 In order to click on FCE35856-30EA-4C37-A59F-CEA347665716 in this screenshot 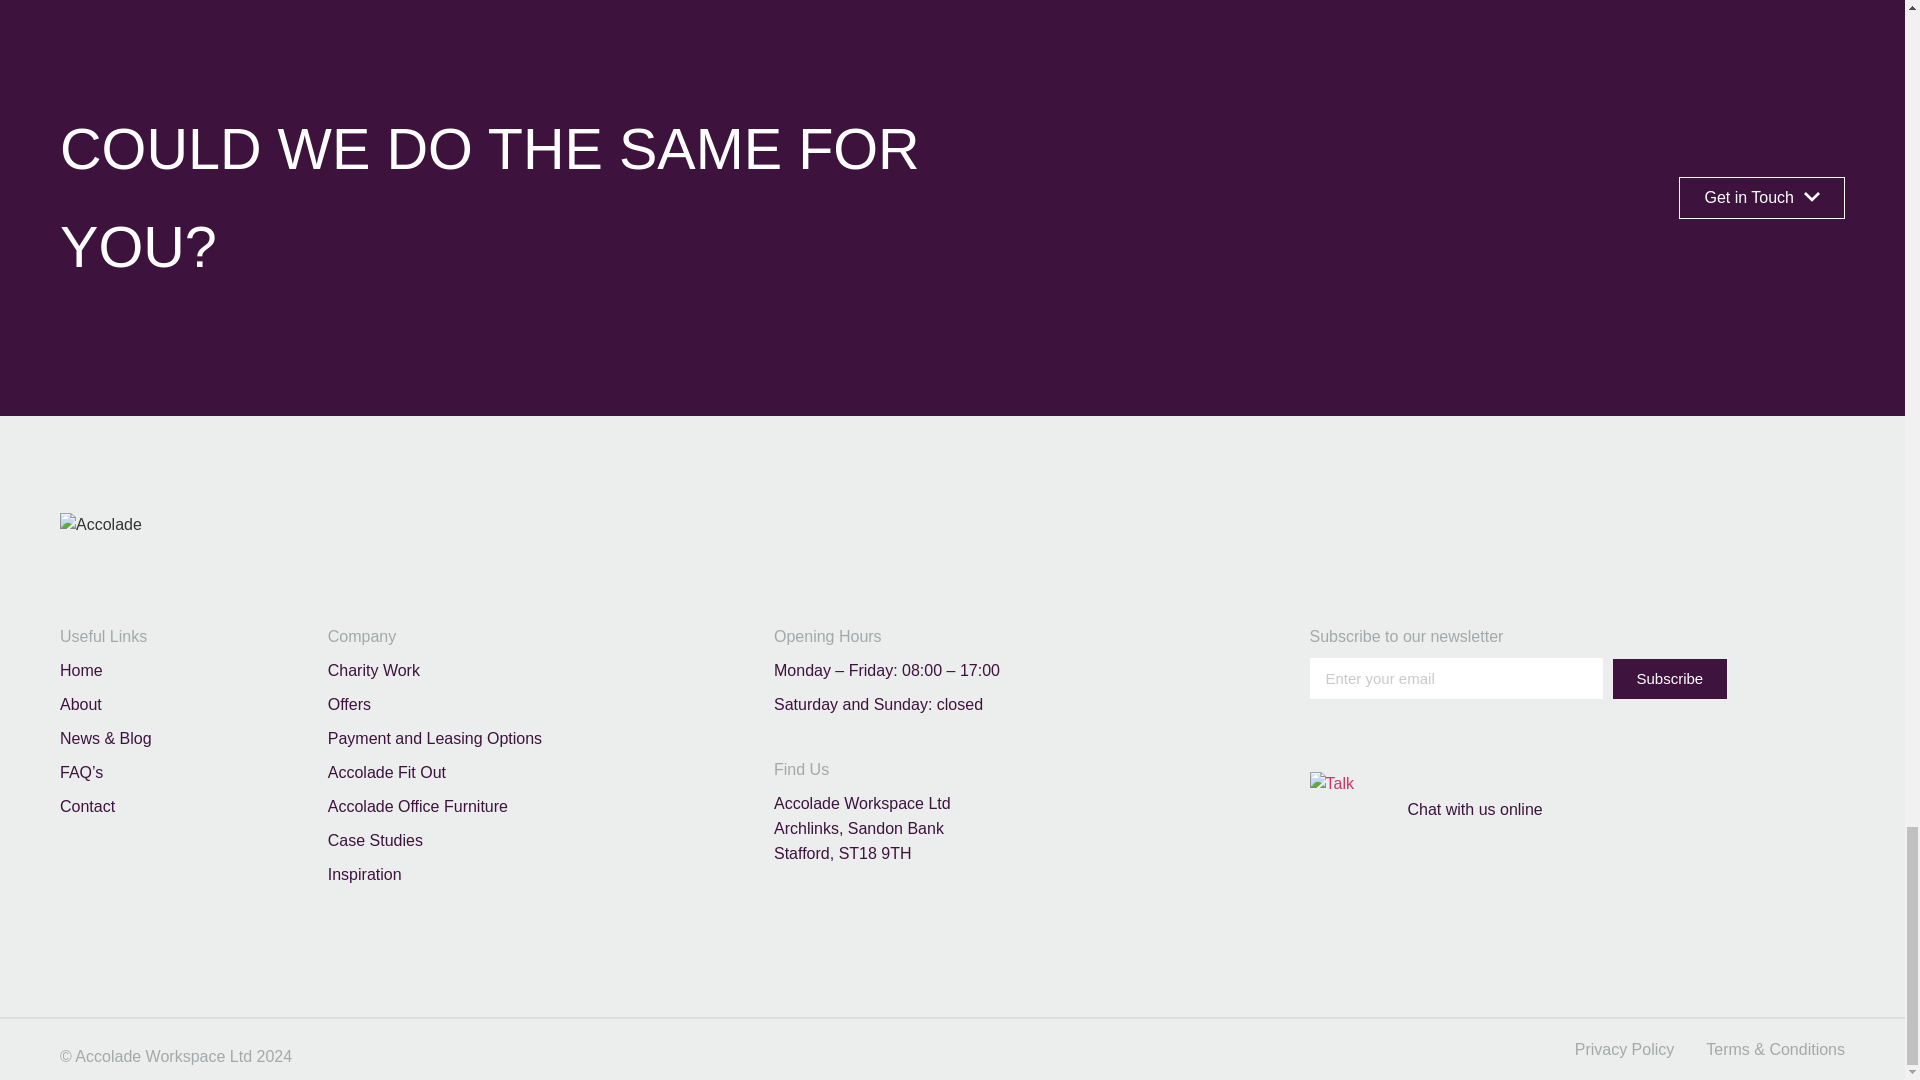, I will do `click(1812, 198)`.